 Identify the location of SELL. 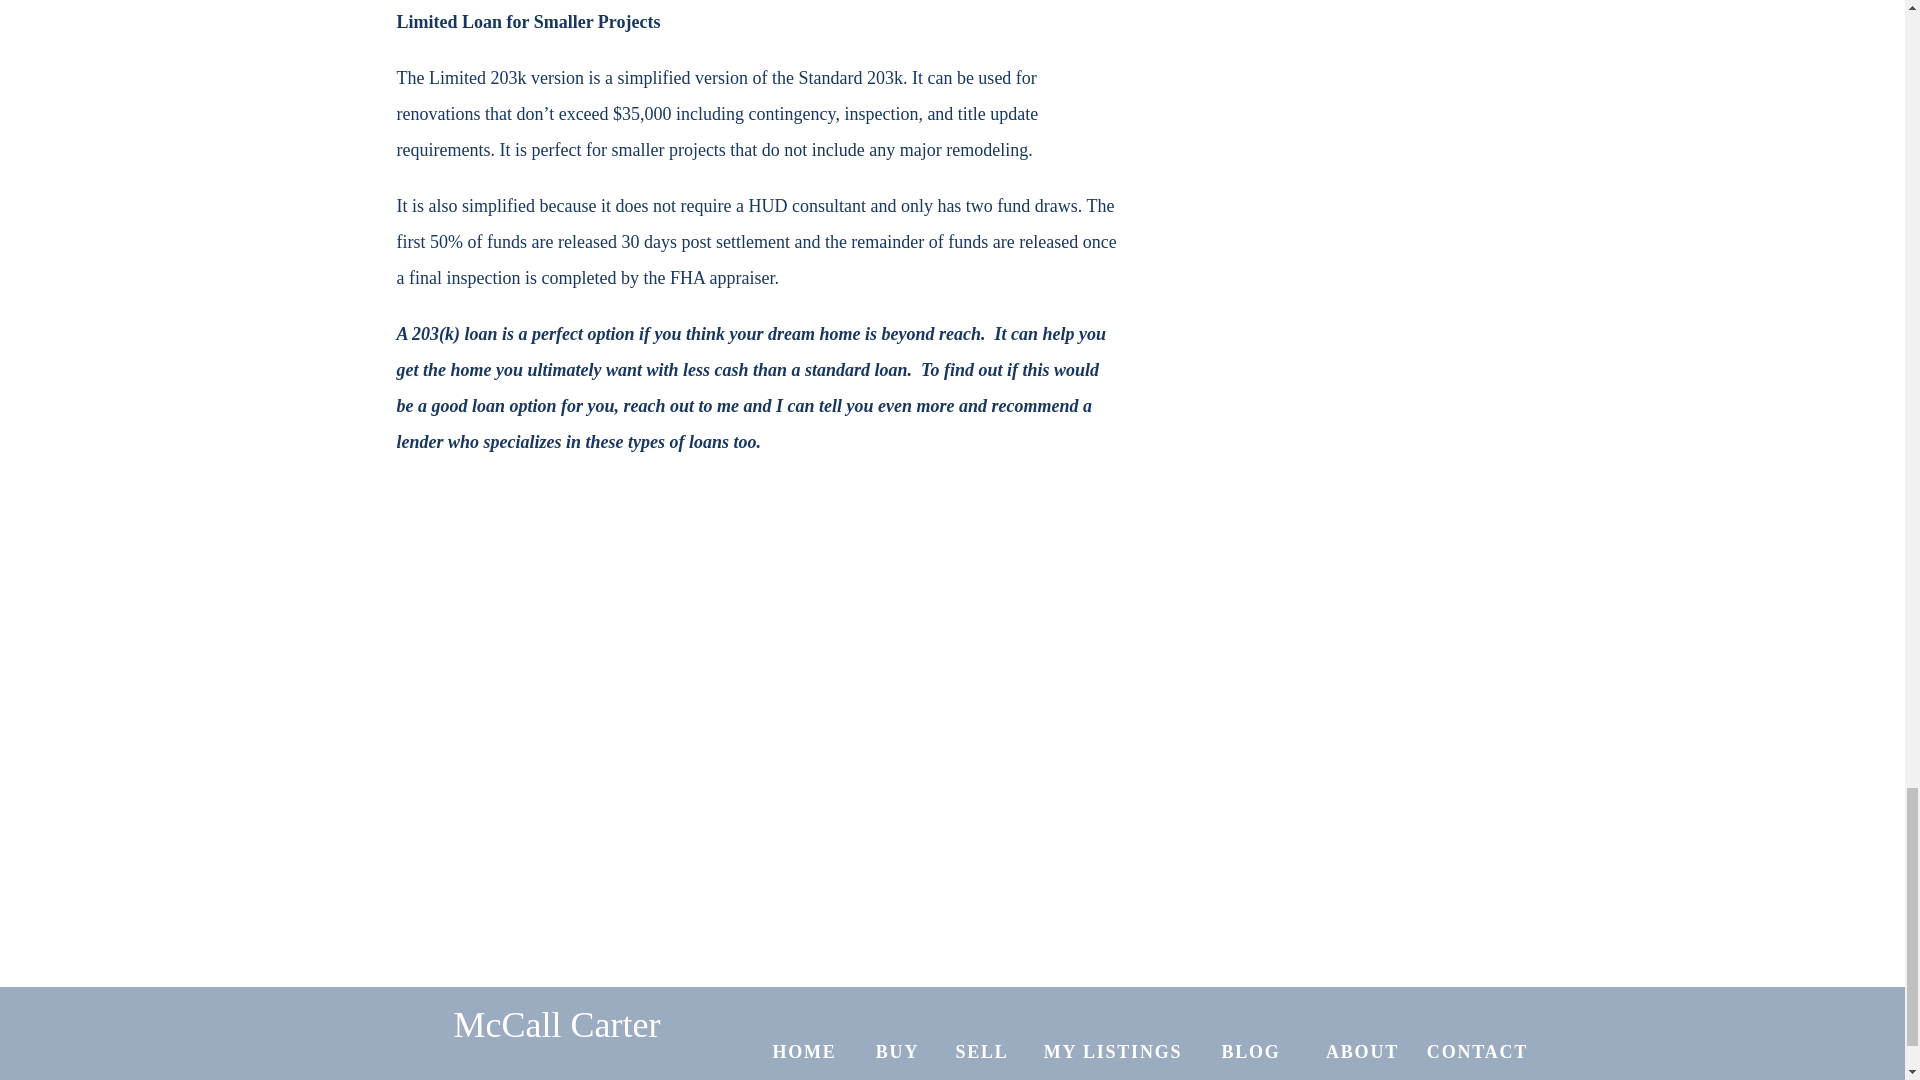
(982, 1048).